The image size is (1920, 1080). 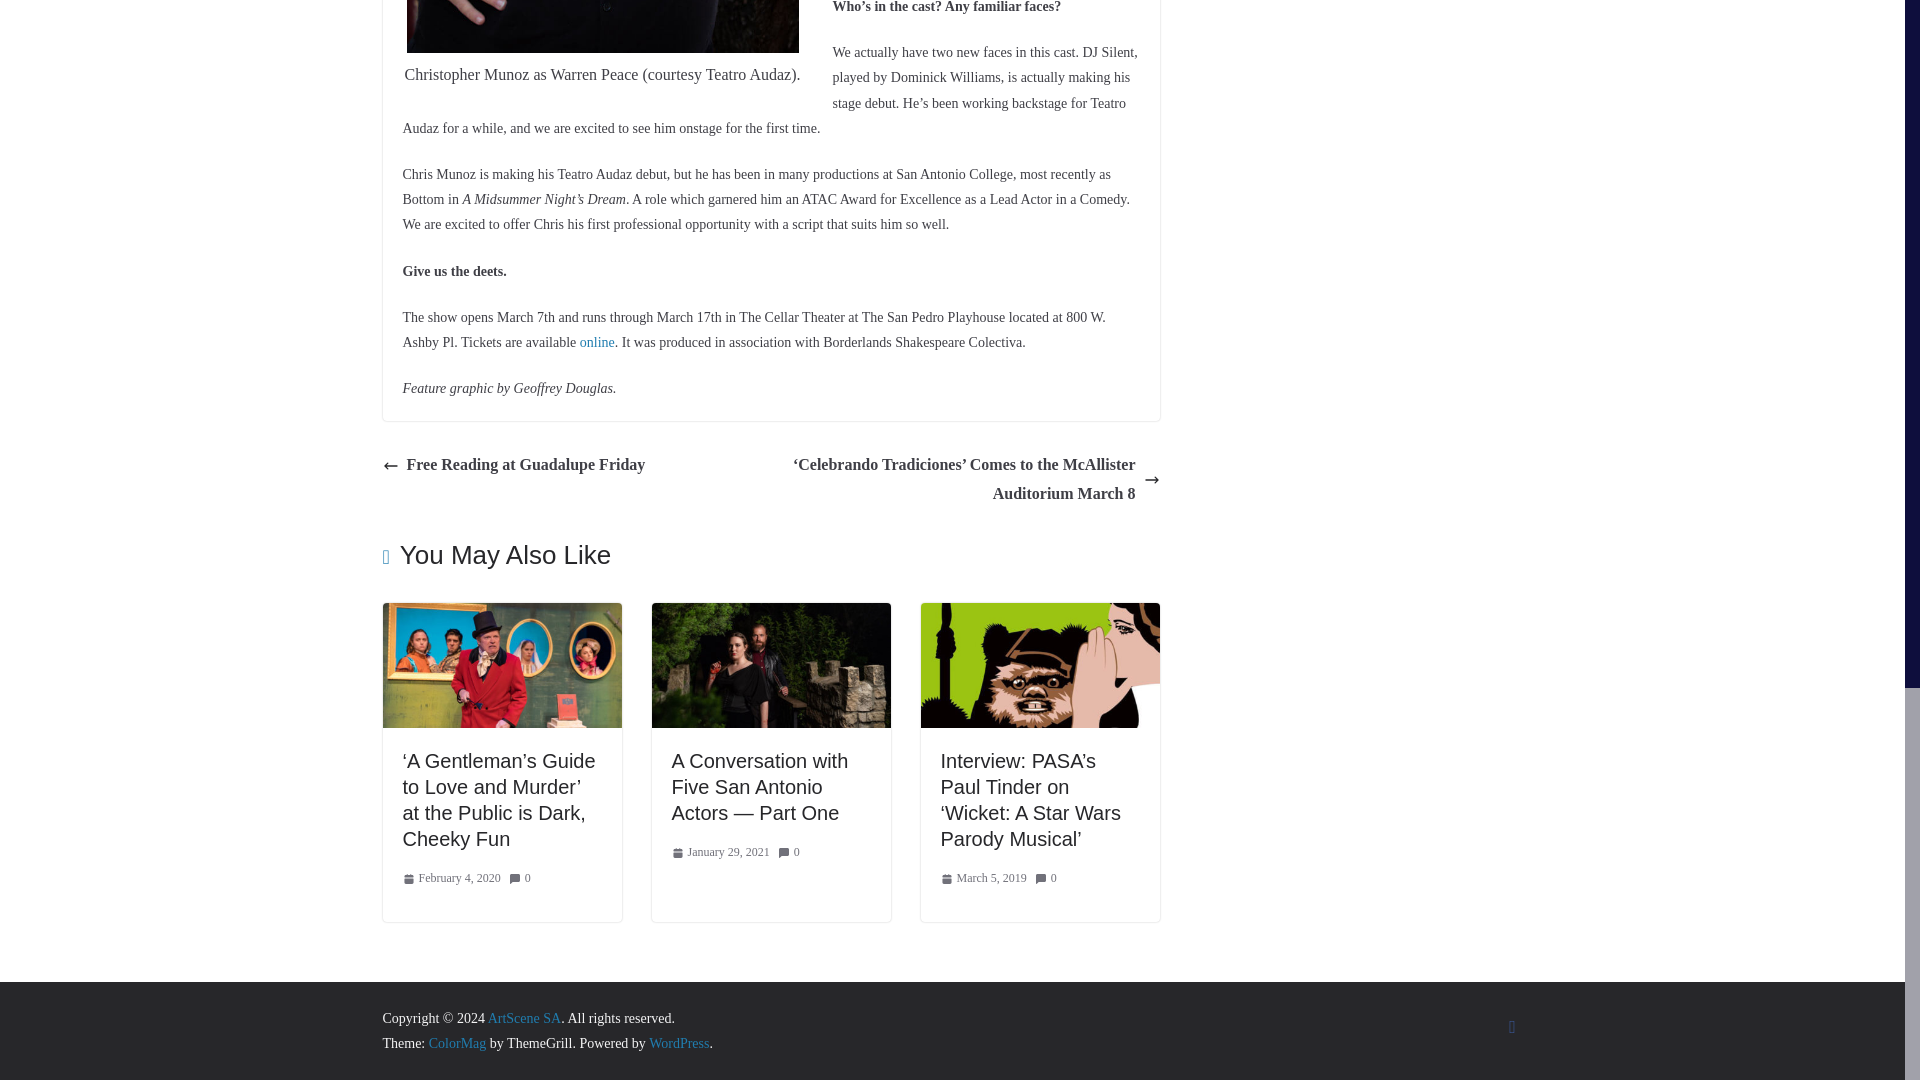 I want to click on March 5, 2019, so click(x=982, y=878).